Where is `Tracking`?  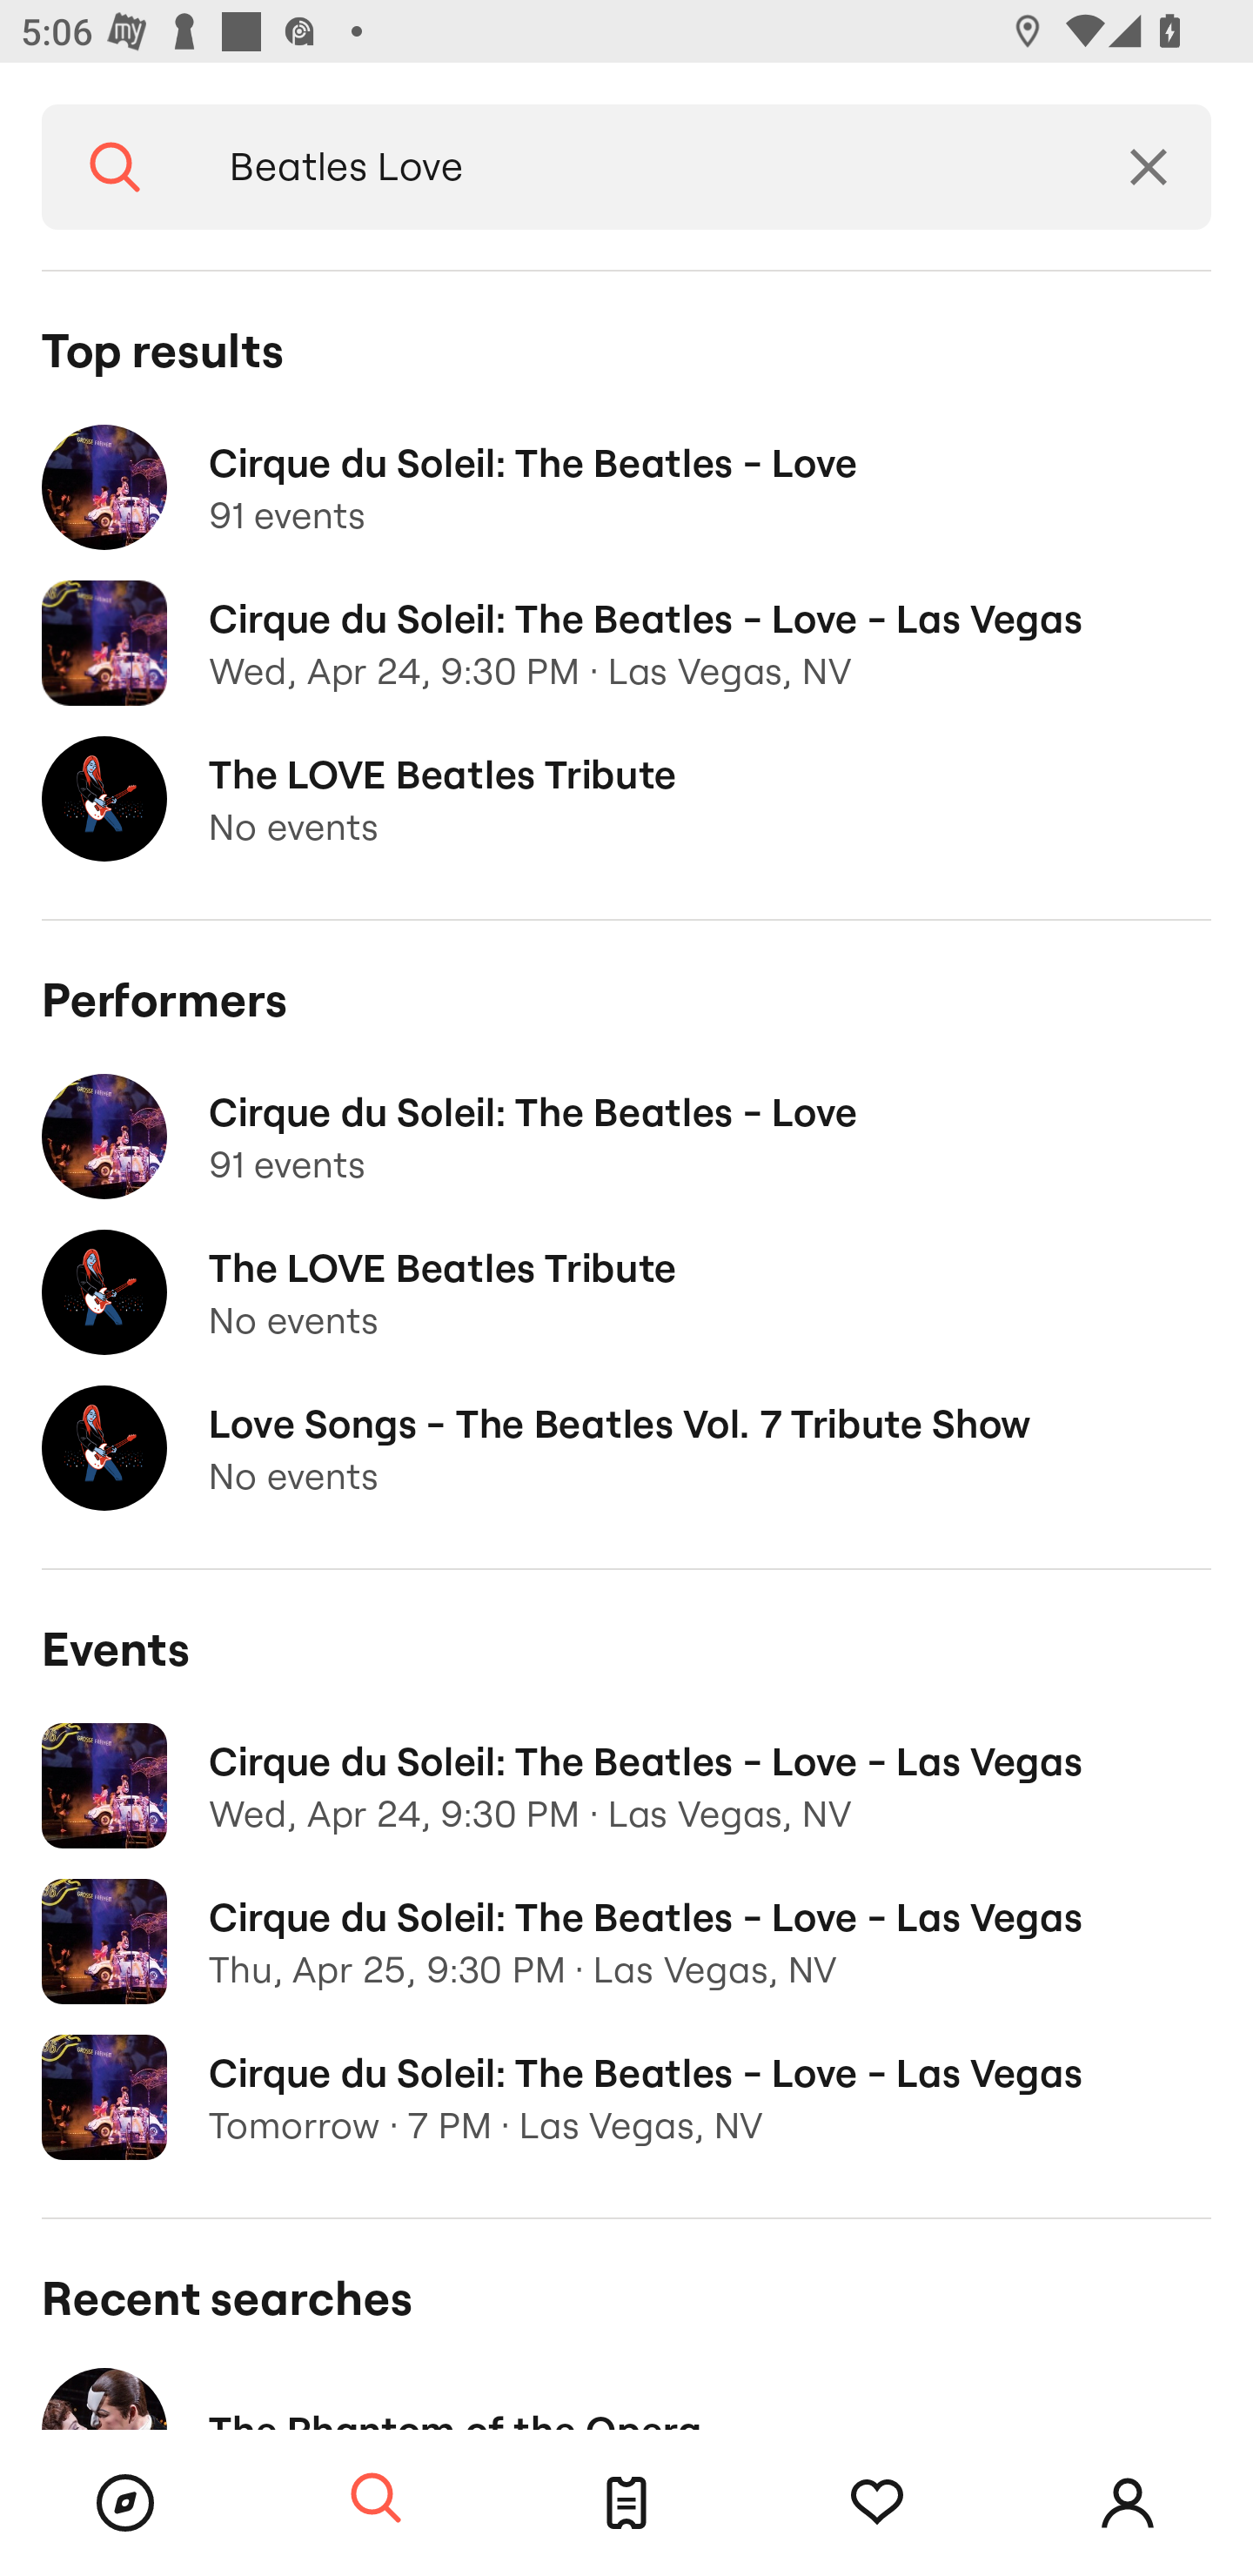 Tracking is located at coordinates (877, 2503).